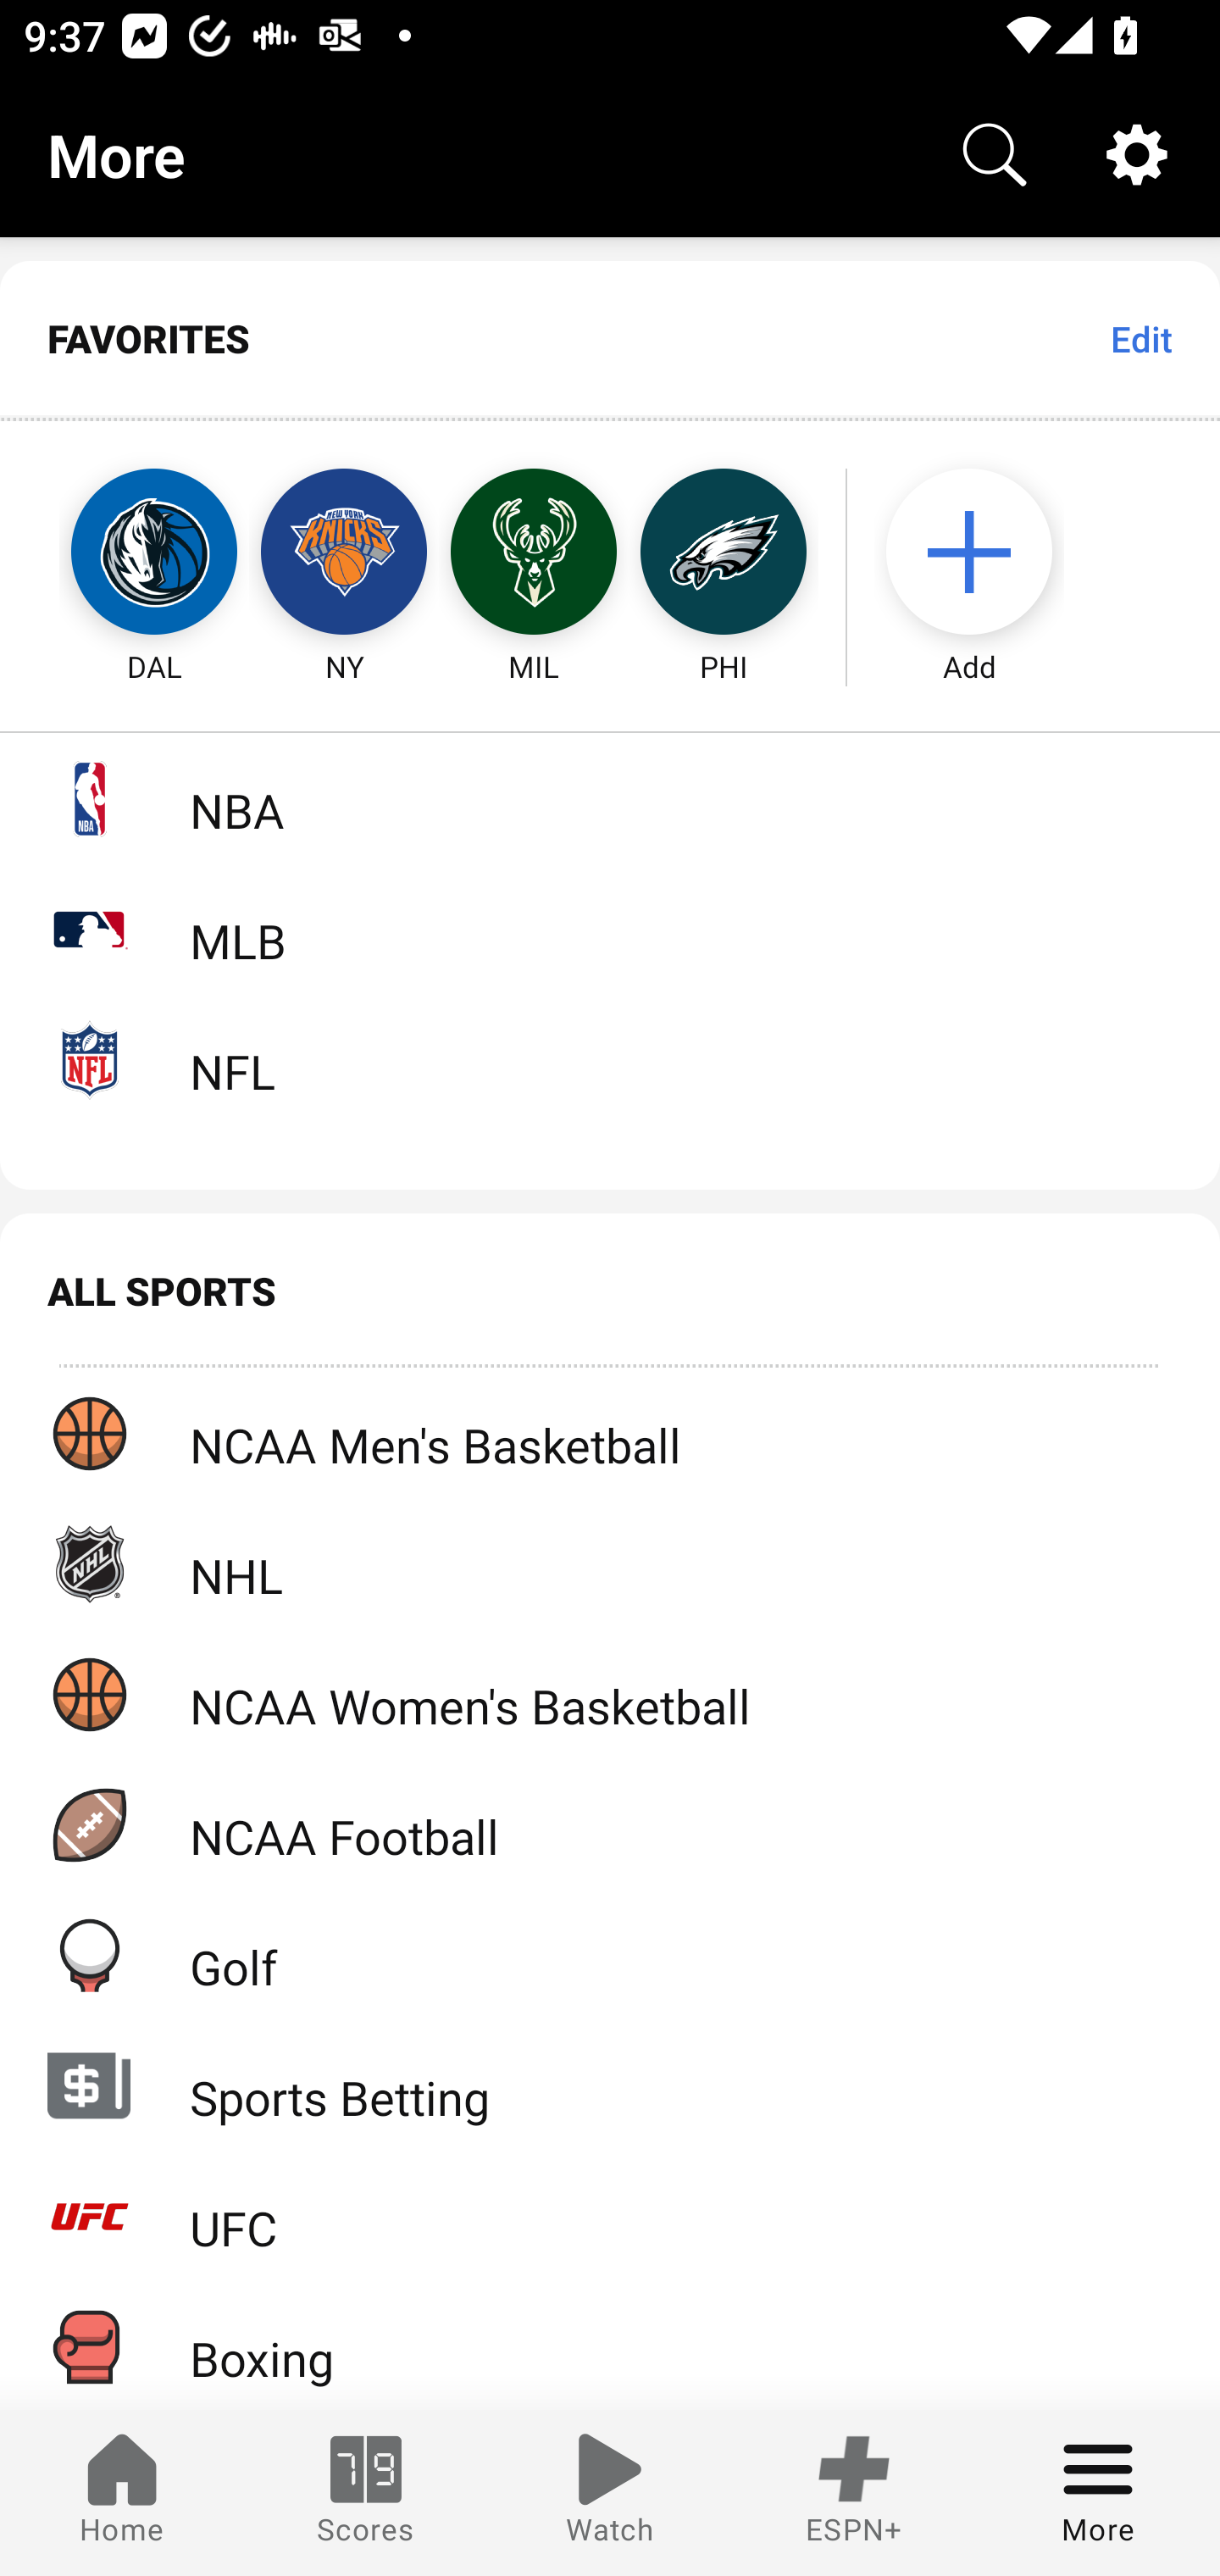  Describe the element at coordinates (344, 552) in the screenshot. I see `NY New York Knicks` at that location.